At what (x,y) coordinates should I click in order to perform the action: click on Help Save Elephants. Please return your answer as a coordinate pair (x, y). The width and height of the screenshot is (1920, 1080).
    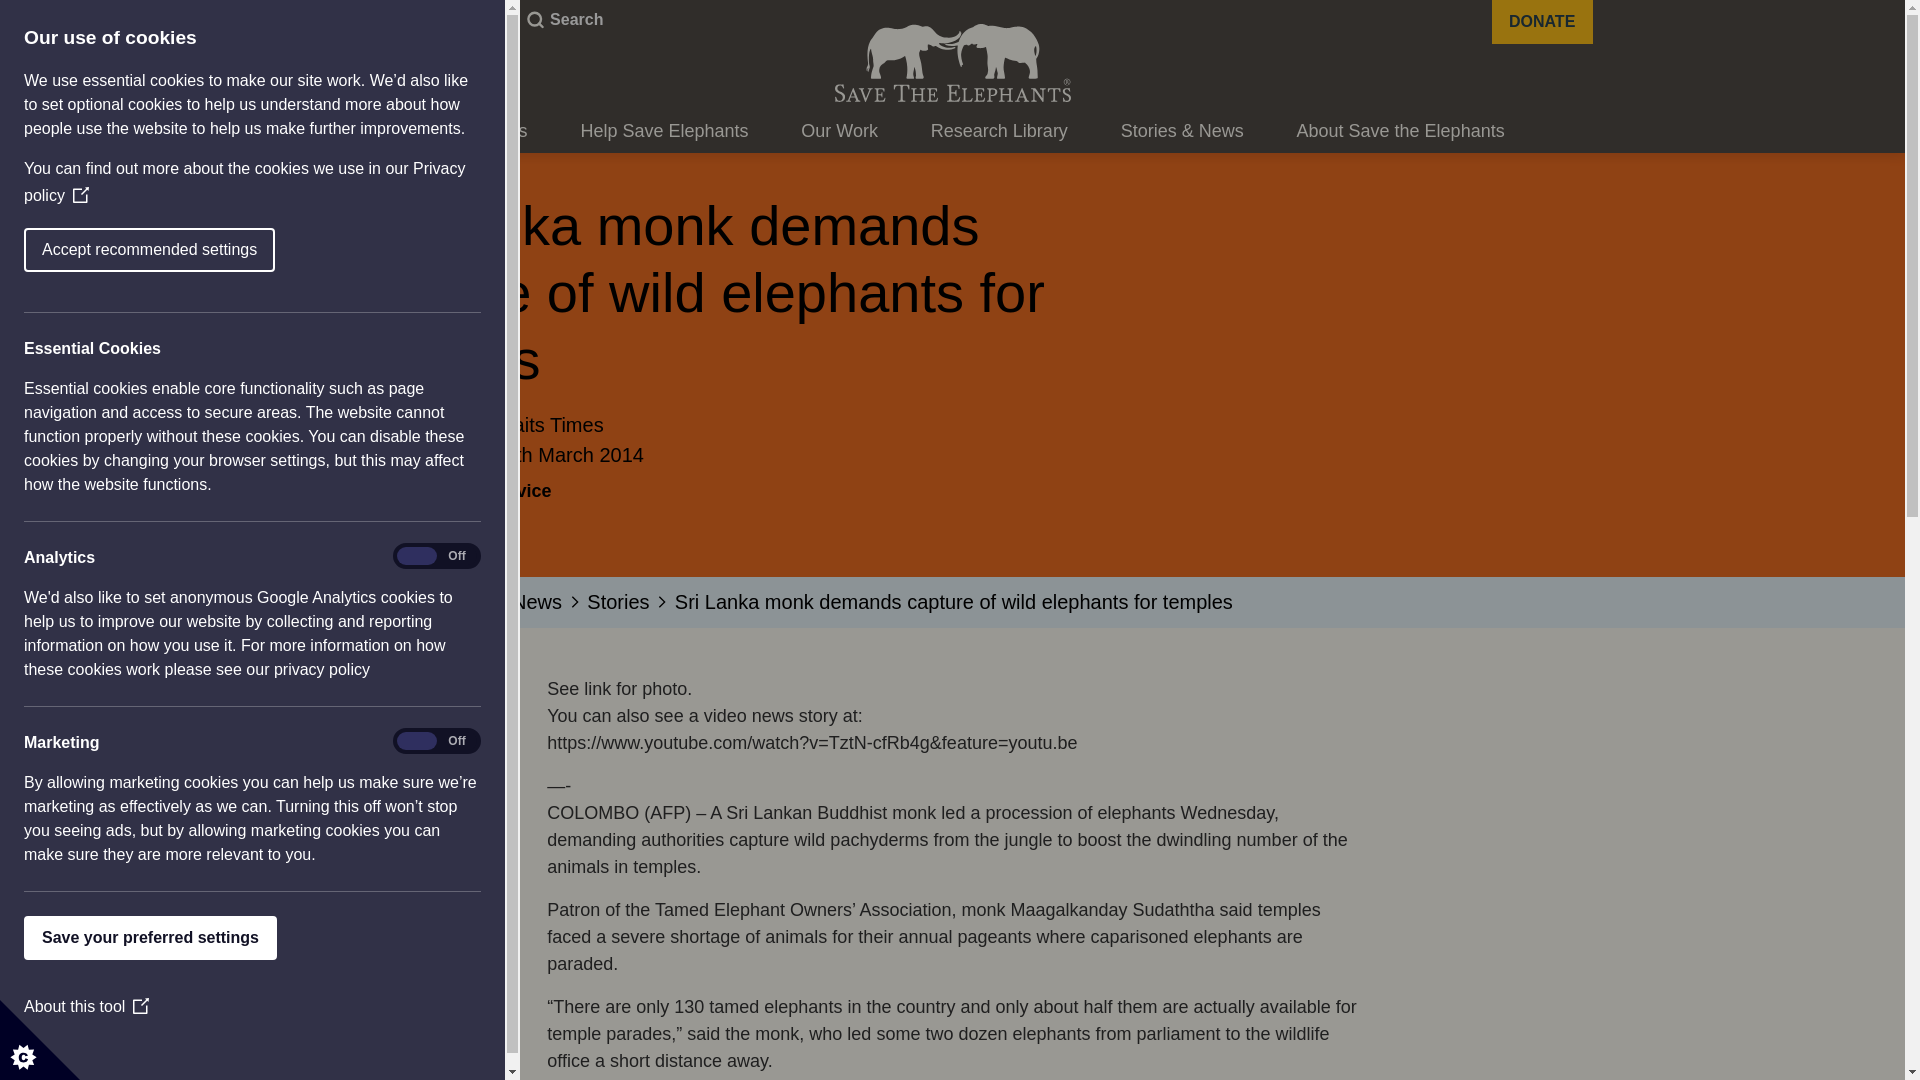
    Looking at the image, I should click on (664, 132).